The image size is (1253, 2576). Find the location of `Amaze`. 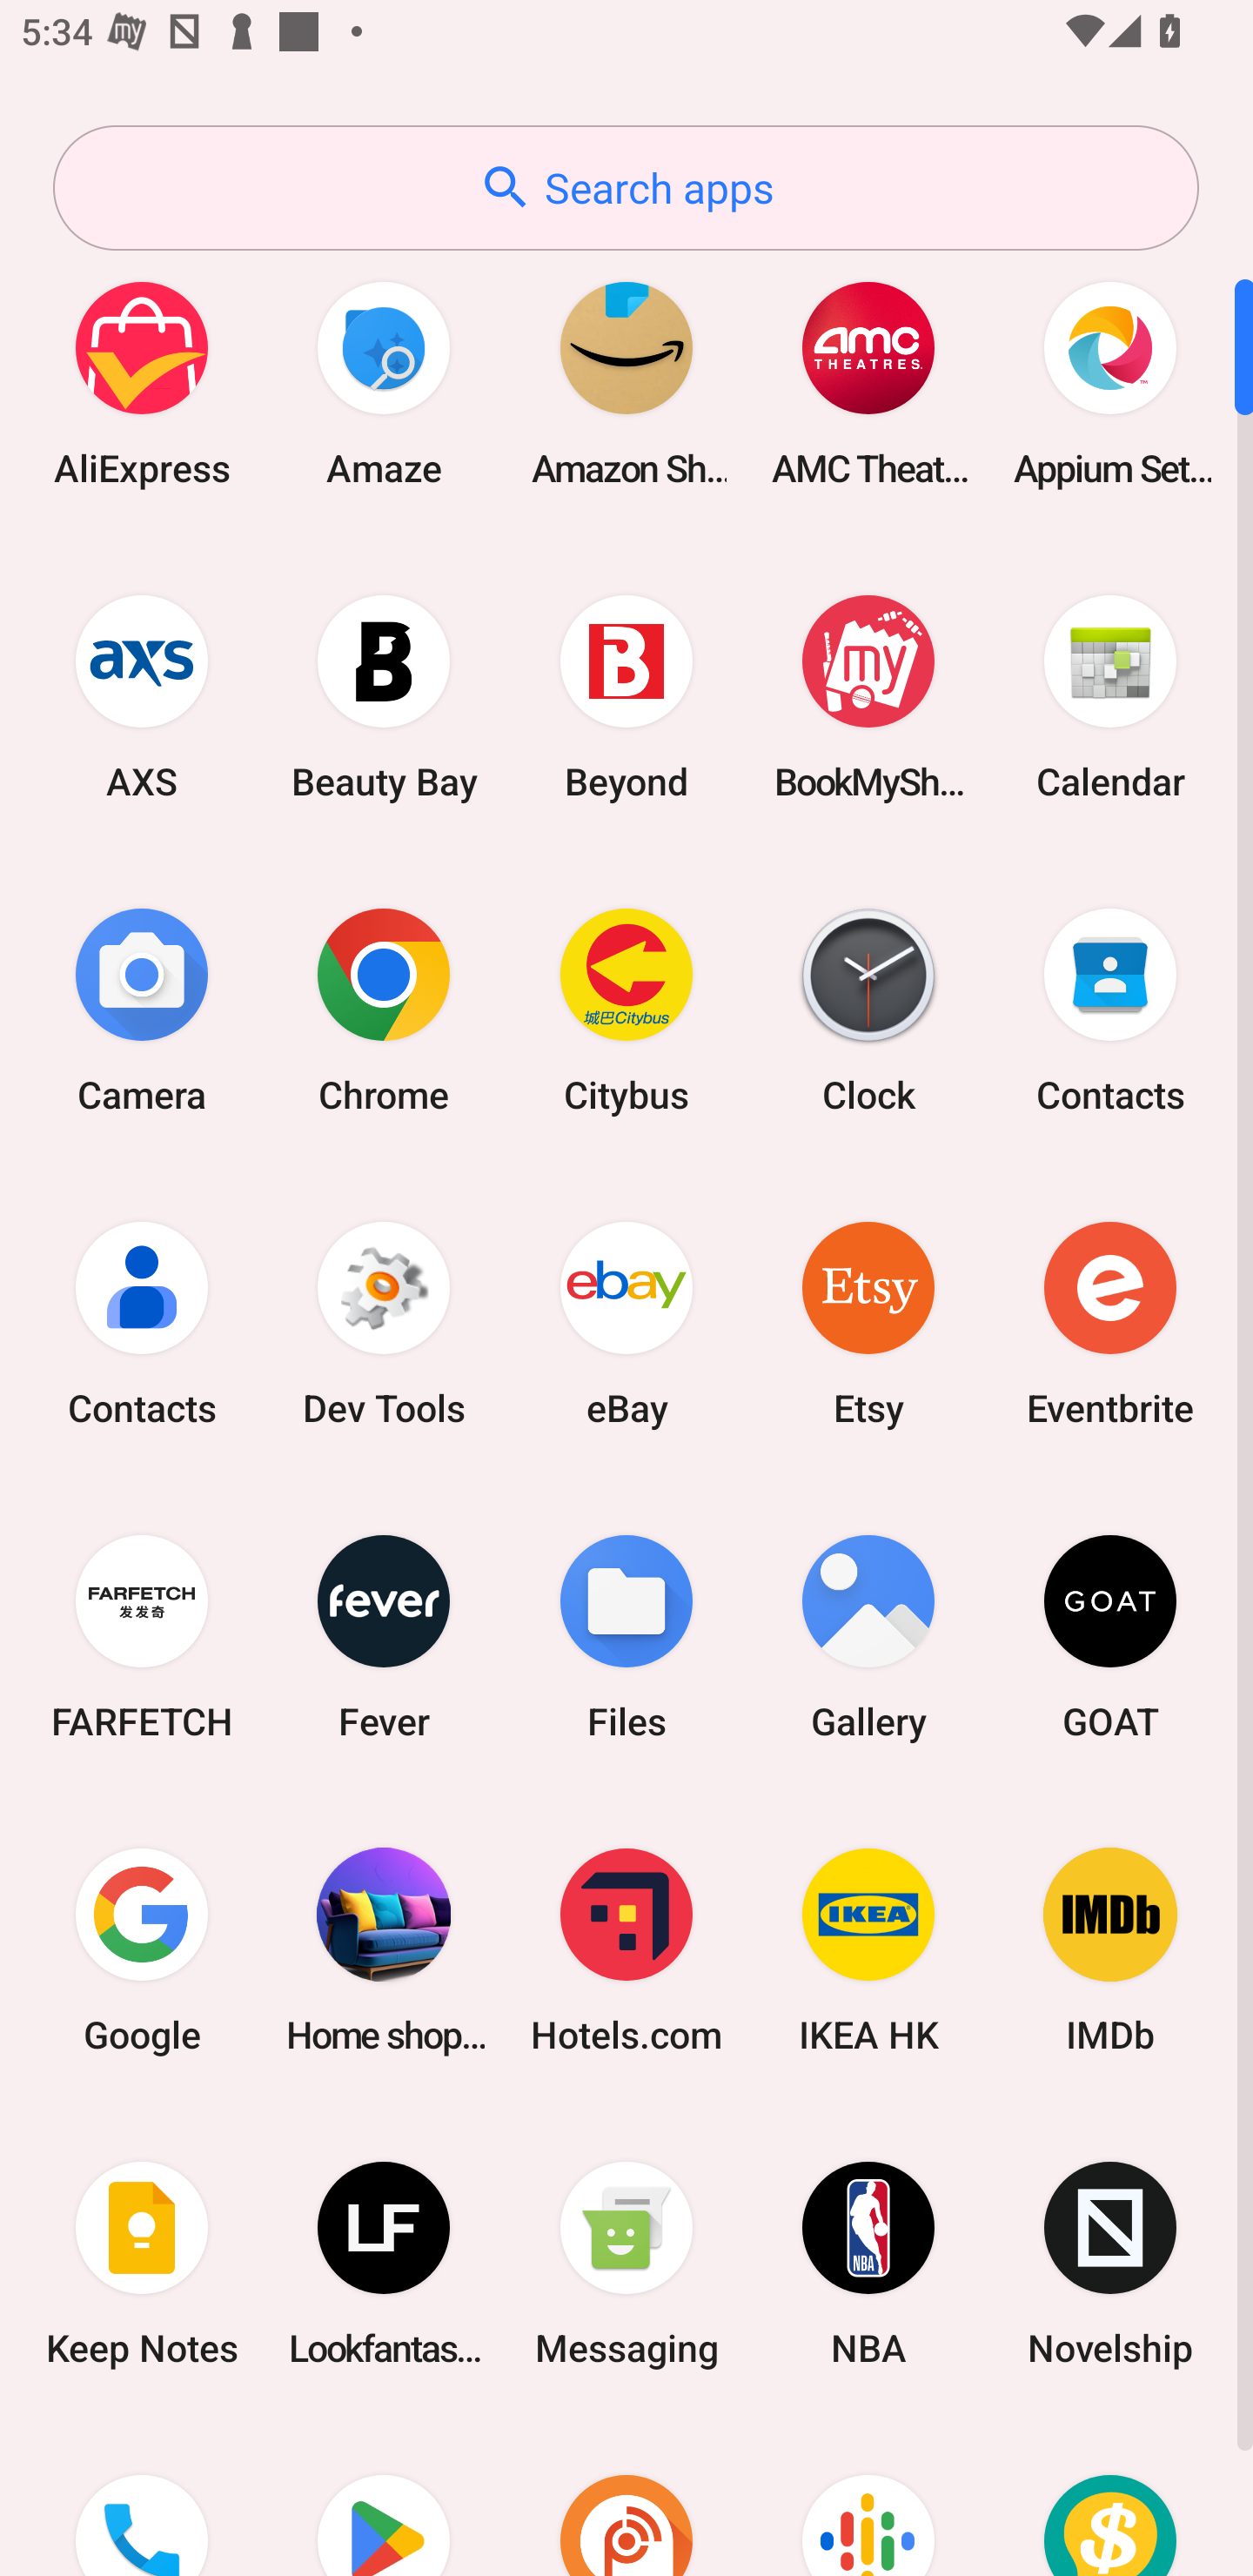

Amaze is located at coordinates (384, 383).